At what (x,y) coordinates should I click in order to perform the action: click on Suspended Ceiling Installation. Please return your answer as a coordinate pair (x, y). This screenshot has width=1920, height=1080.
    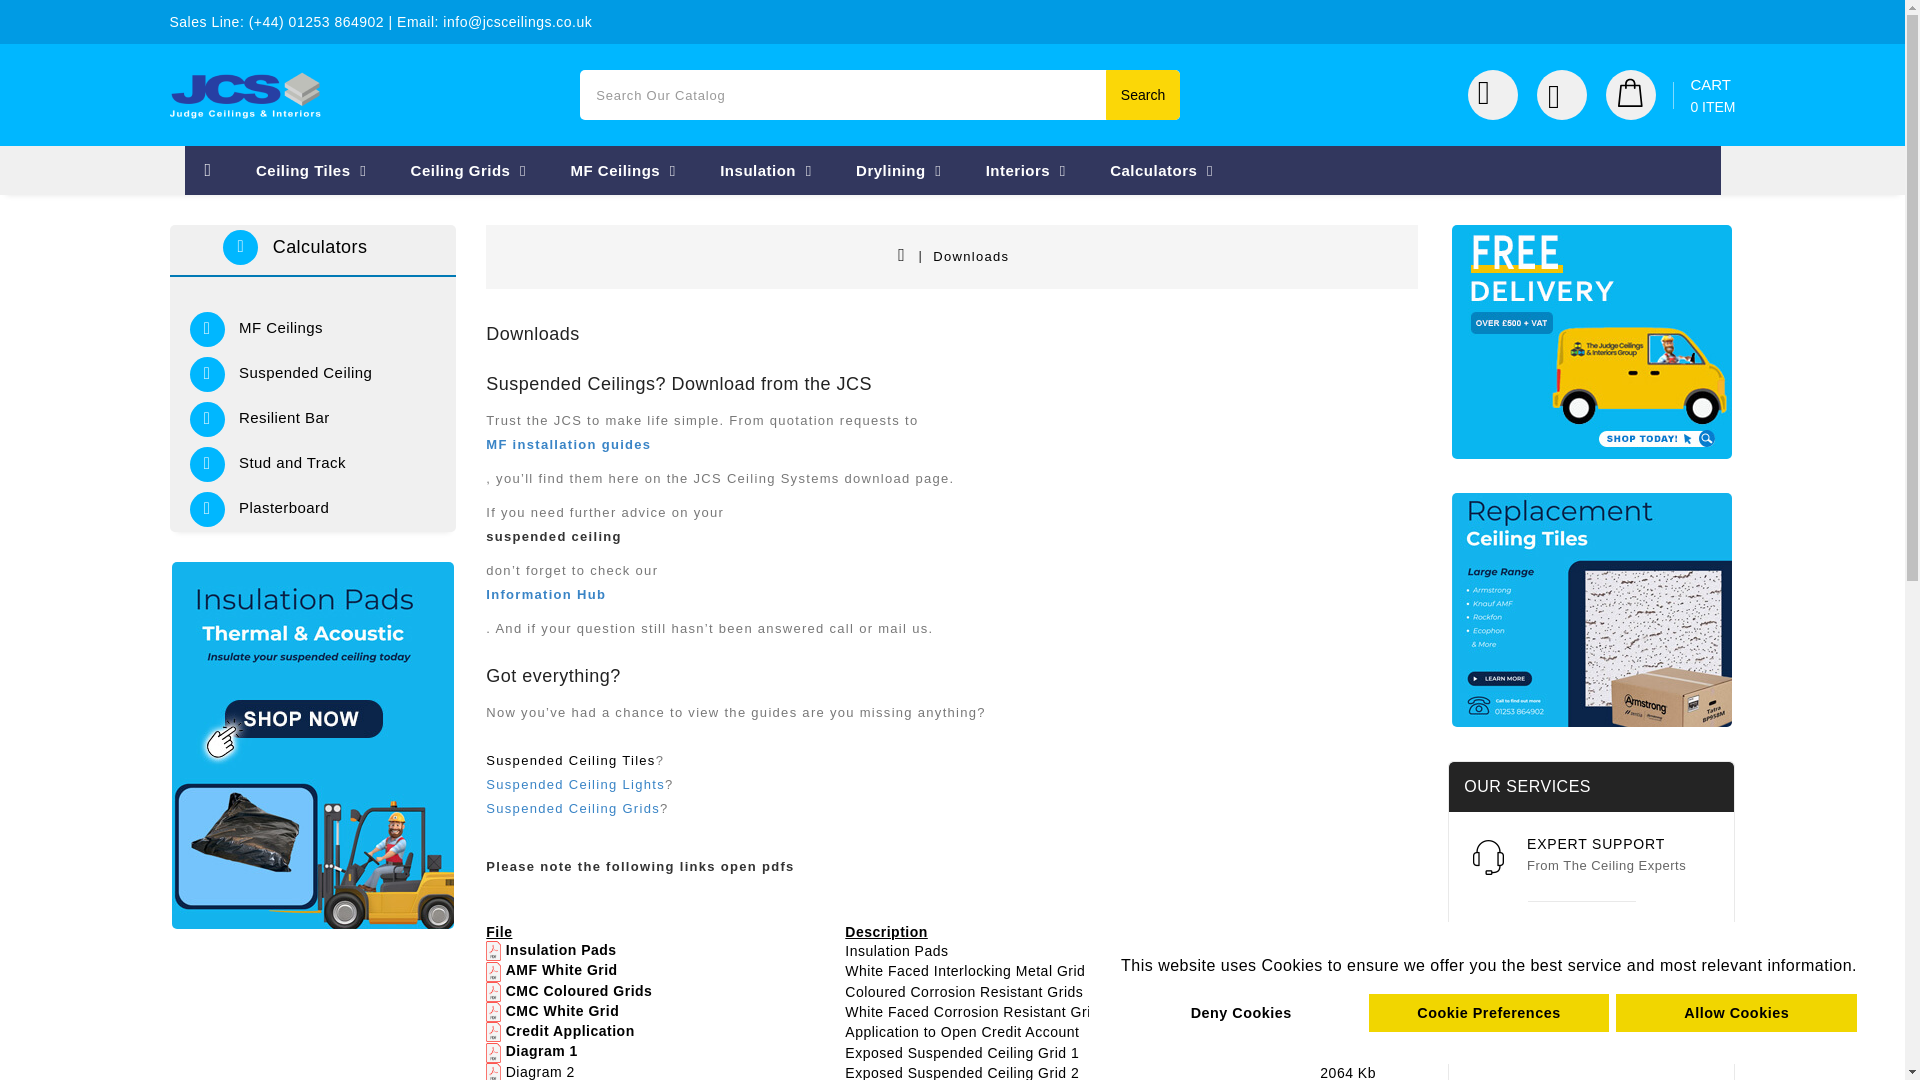
    Looking at the image, I should click on (622, 170).